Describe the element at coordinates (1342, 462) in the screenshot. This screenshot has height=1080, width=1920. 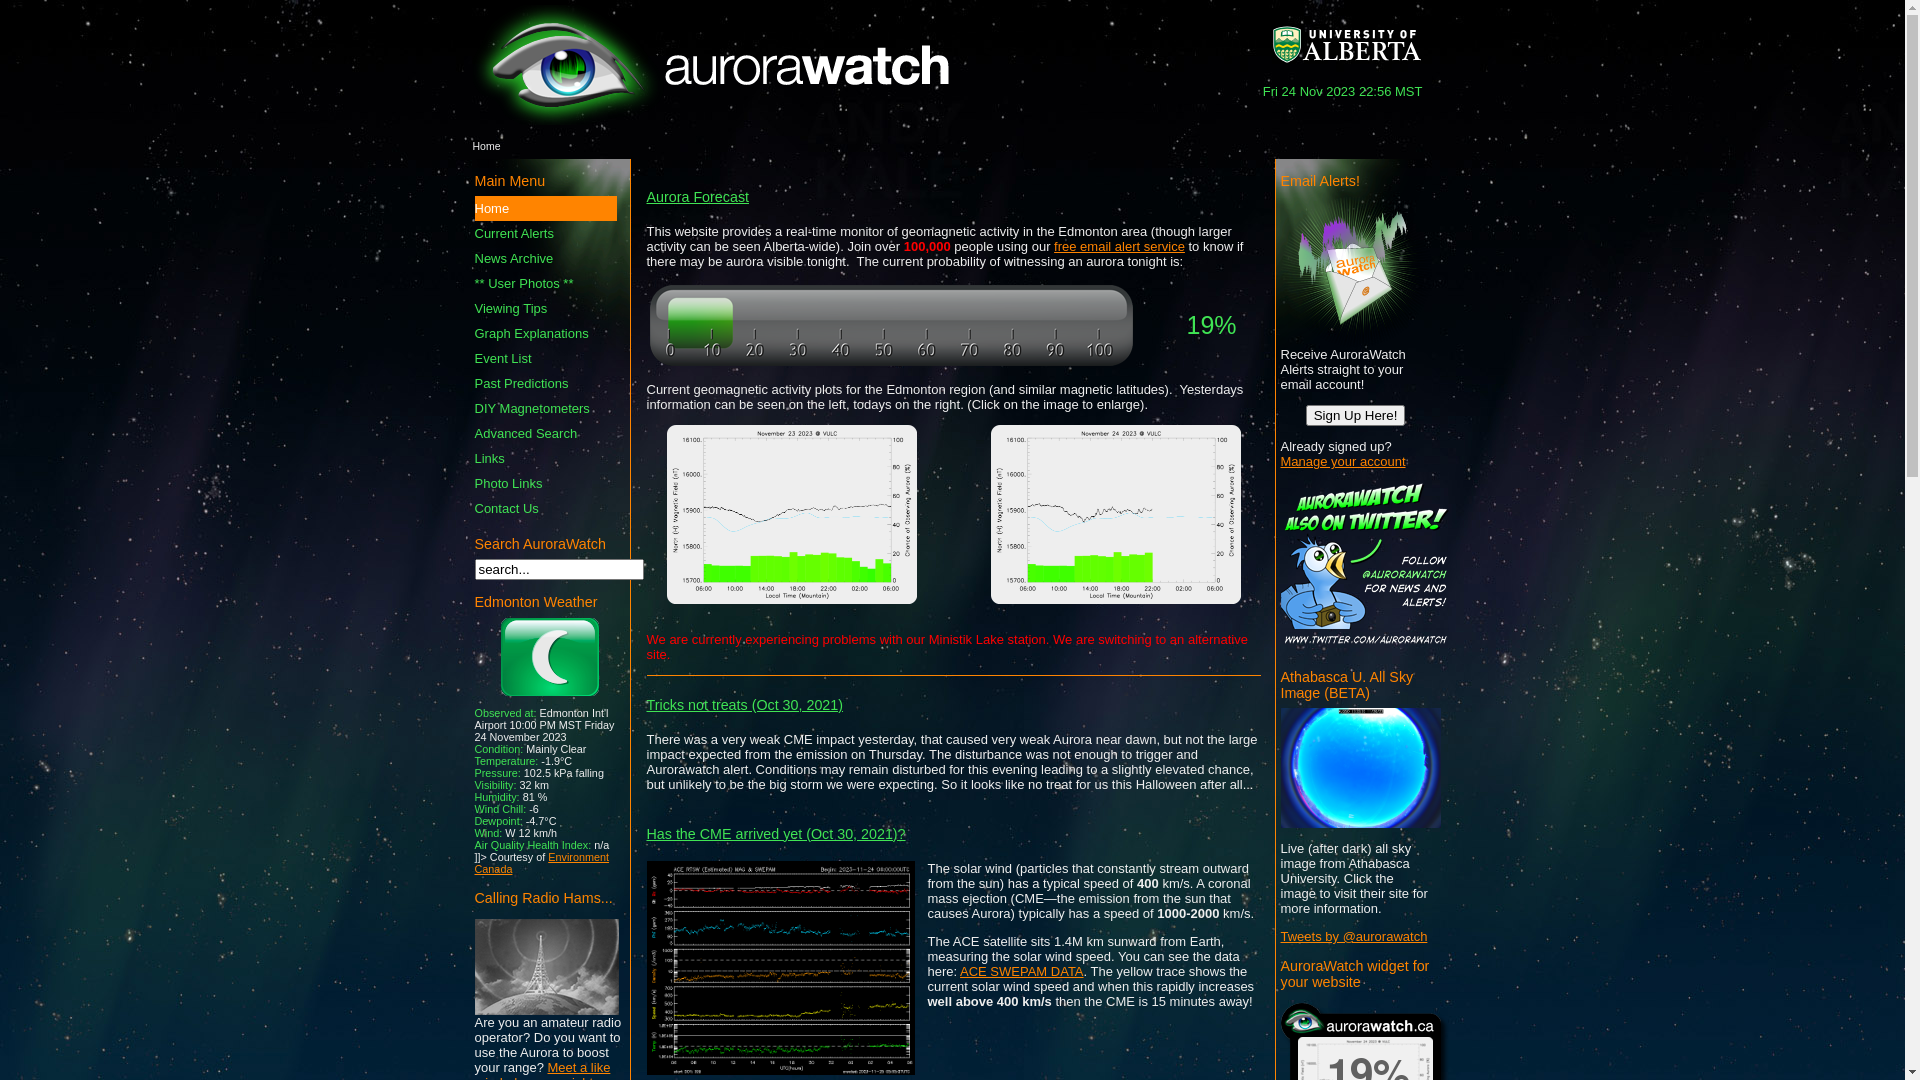
I see `Manage your account` at that location.